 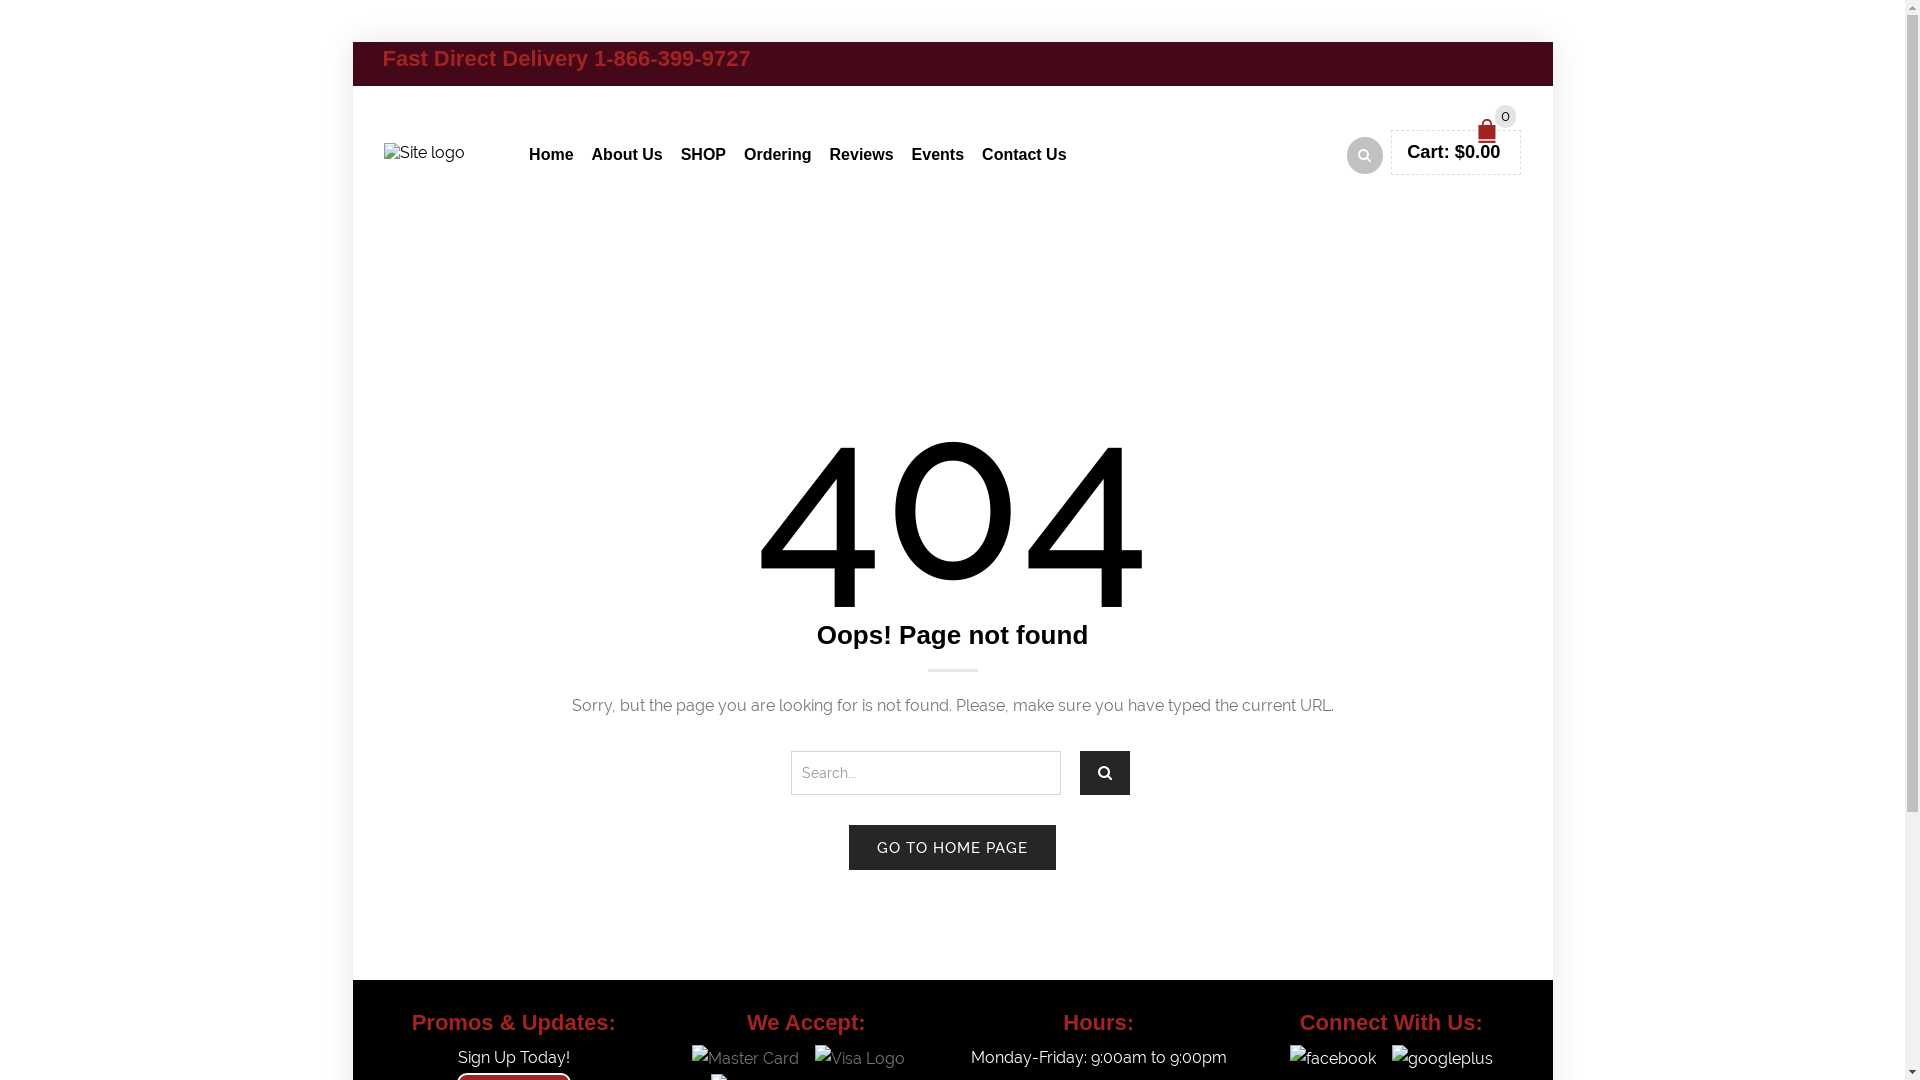 What do you see at coordinates (1024, 152) in the screenshot?
I see `Contact Us` at bounding box center [1024, 152].